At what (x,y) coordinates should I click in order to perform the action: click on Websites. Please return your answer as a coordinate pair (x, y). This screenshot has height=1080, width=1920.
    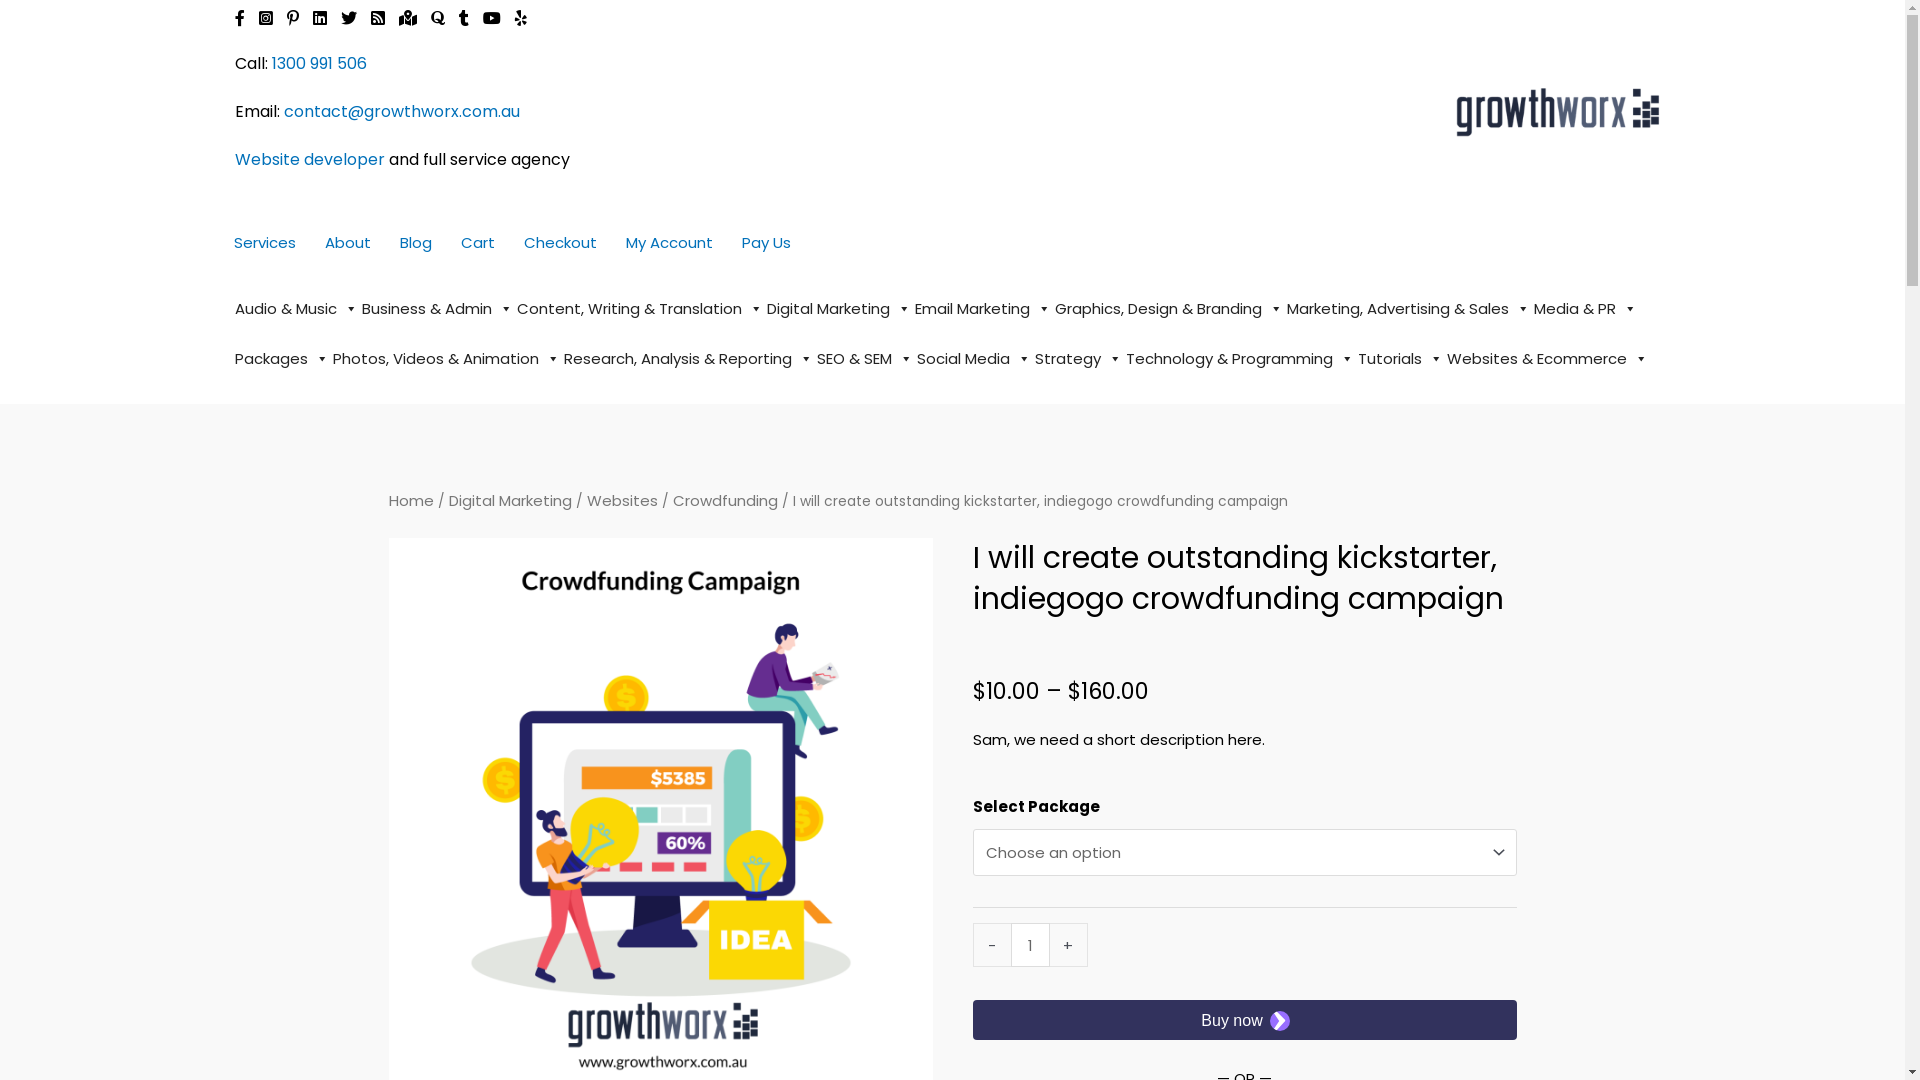
    Looking at the image, I should click on (622, 500).